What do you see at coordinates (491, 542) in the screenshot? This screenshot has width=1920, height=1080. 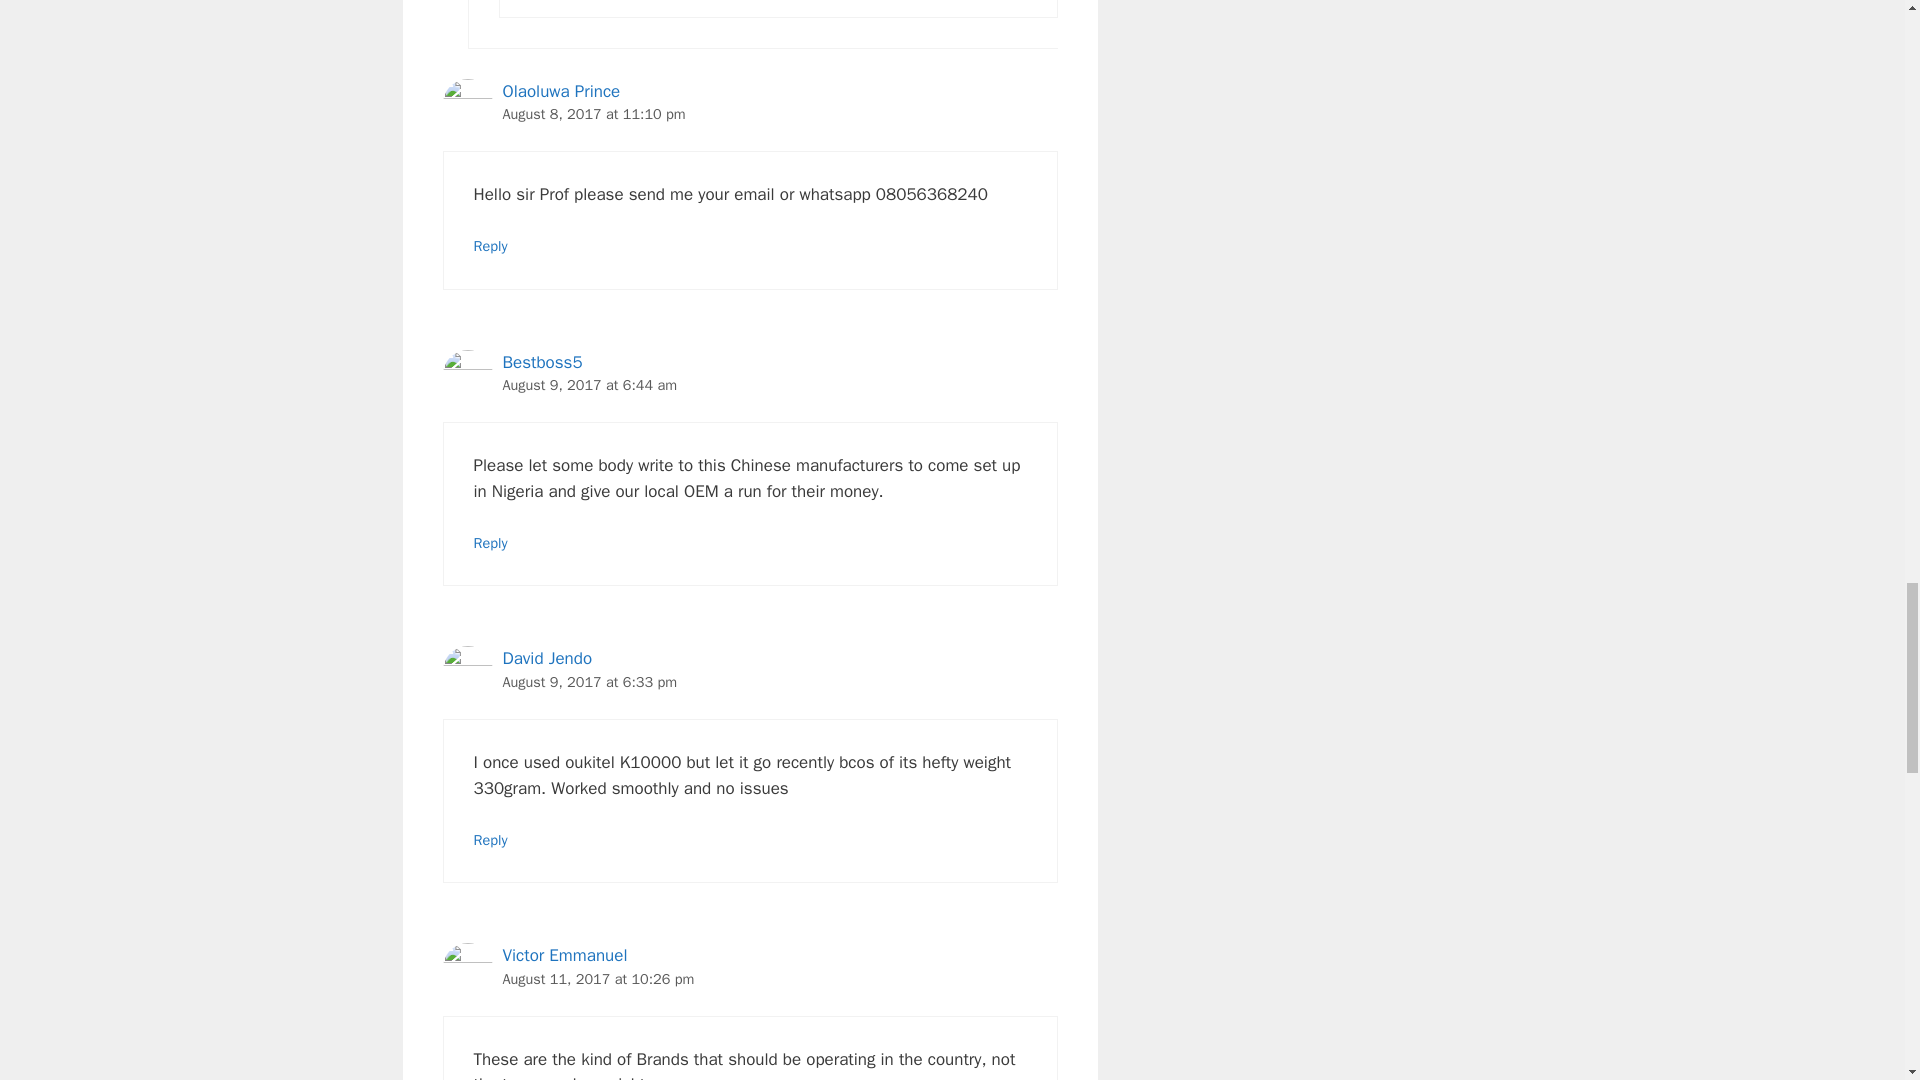 I see `Reply` at bounding box center [491, 542].